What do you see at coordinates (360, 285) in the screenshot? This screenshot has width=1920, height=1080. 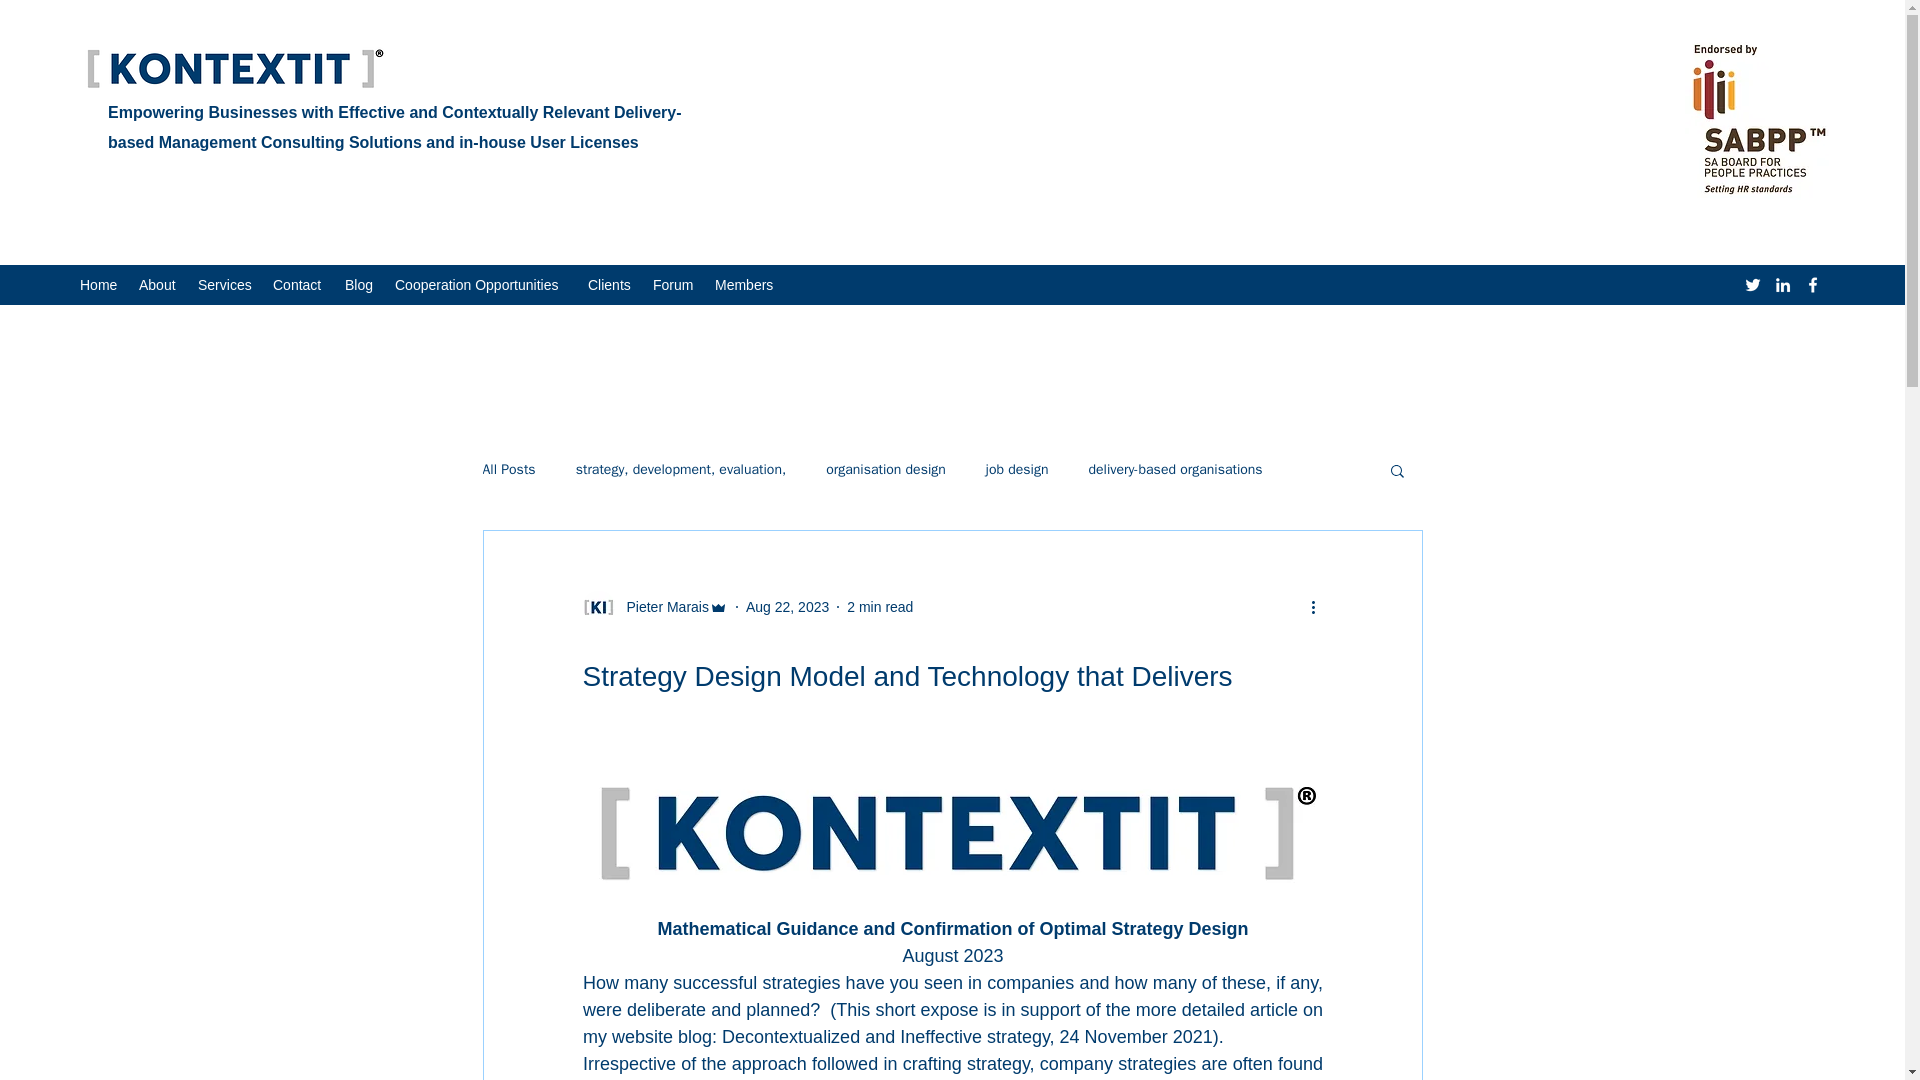 I see `Blog` at bounding box center [360, 285].